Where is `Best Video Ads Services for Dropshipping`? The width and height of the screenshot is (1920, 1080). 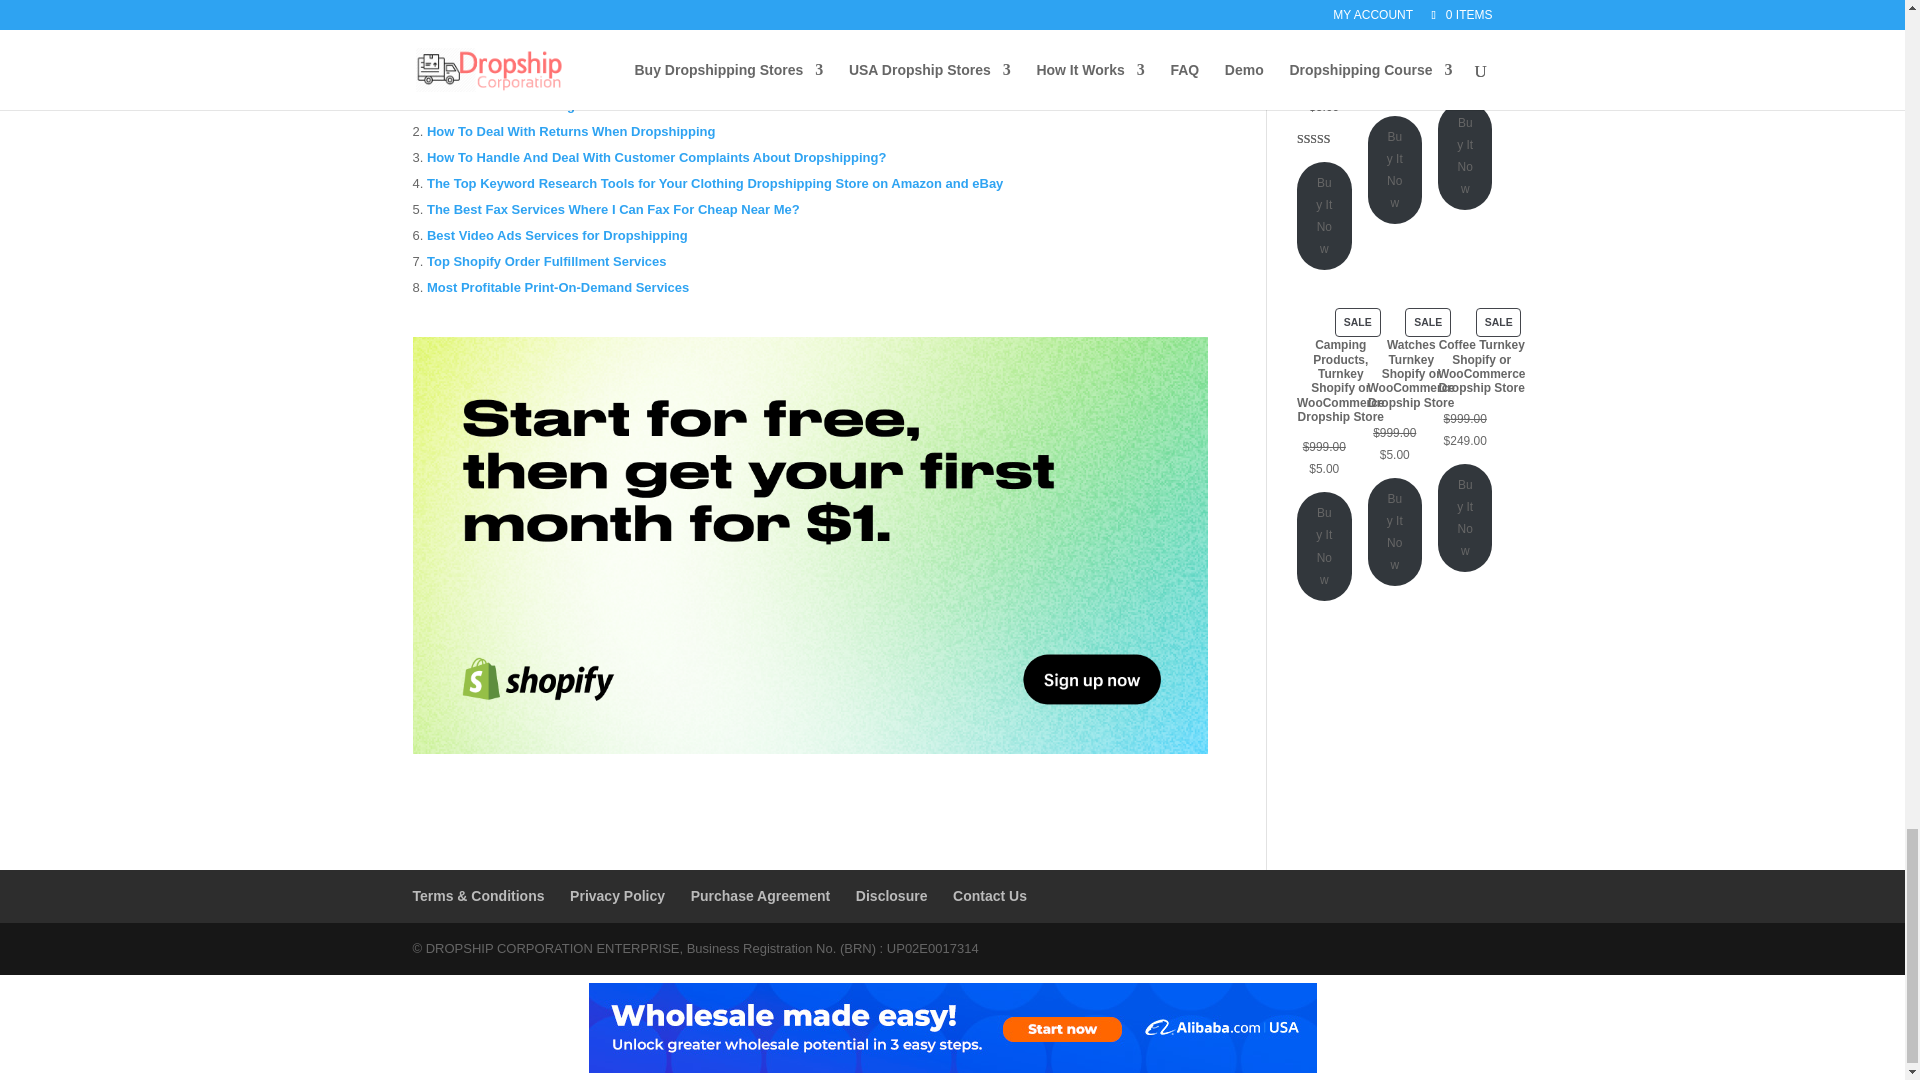 Best Video Ads Services for Dropshipping is located at coordinates (556, 235).